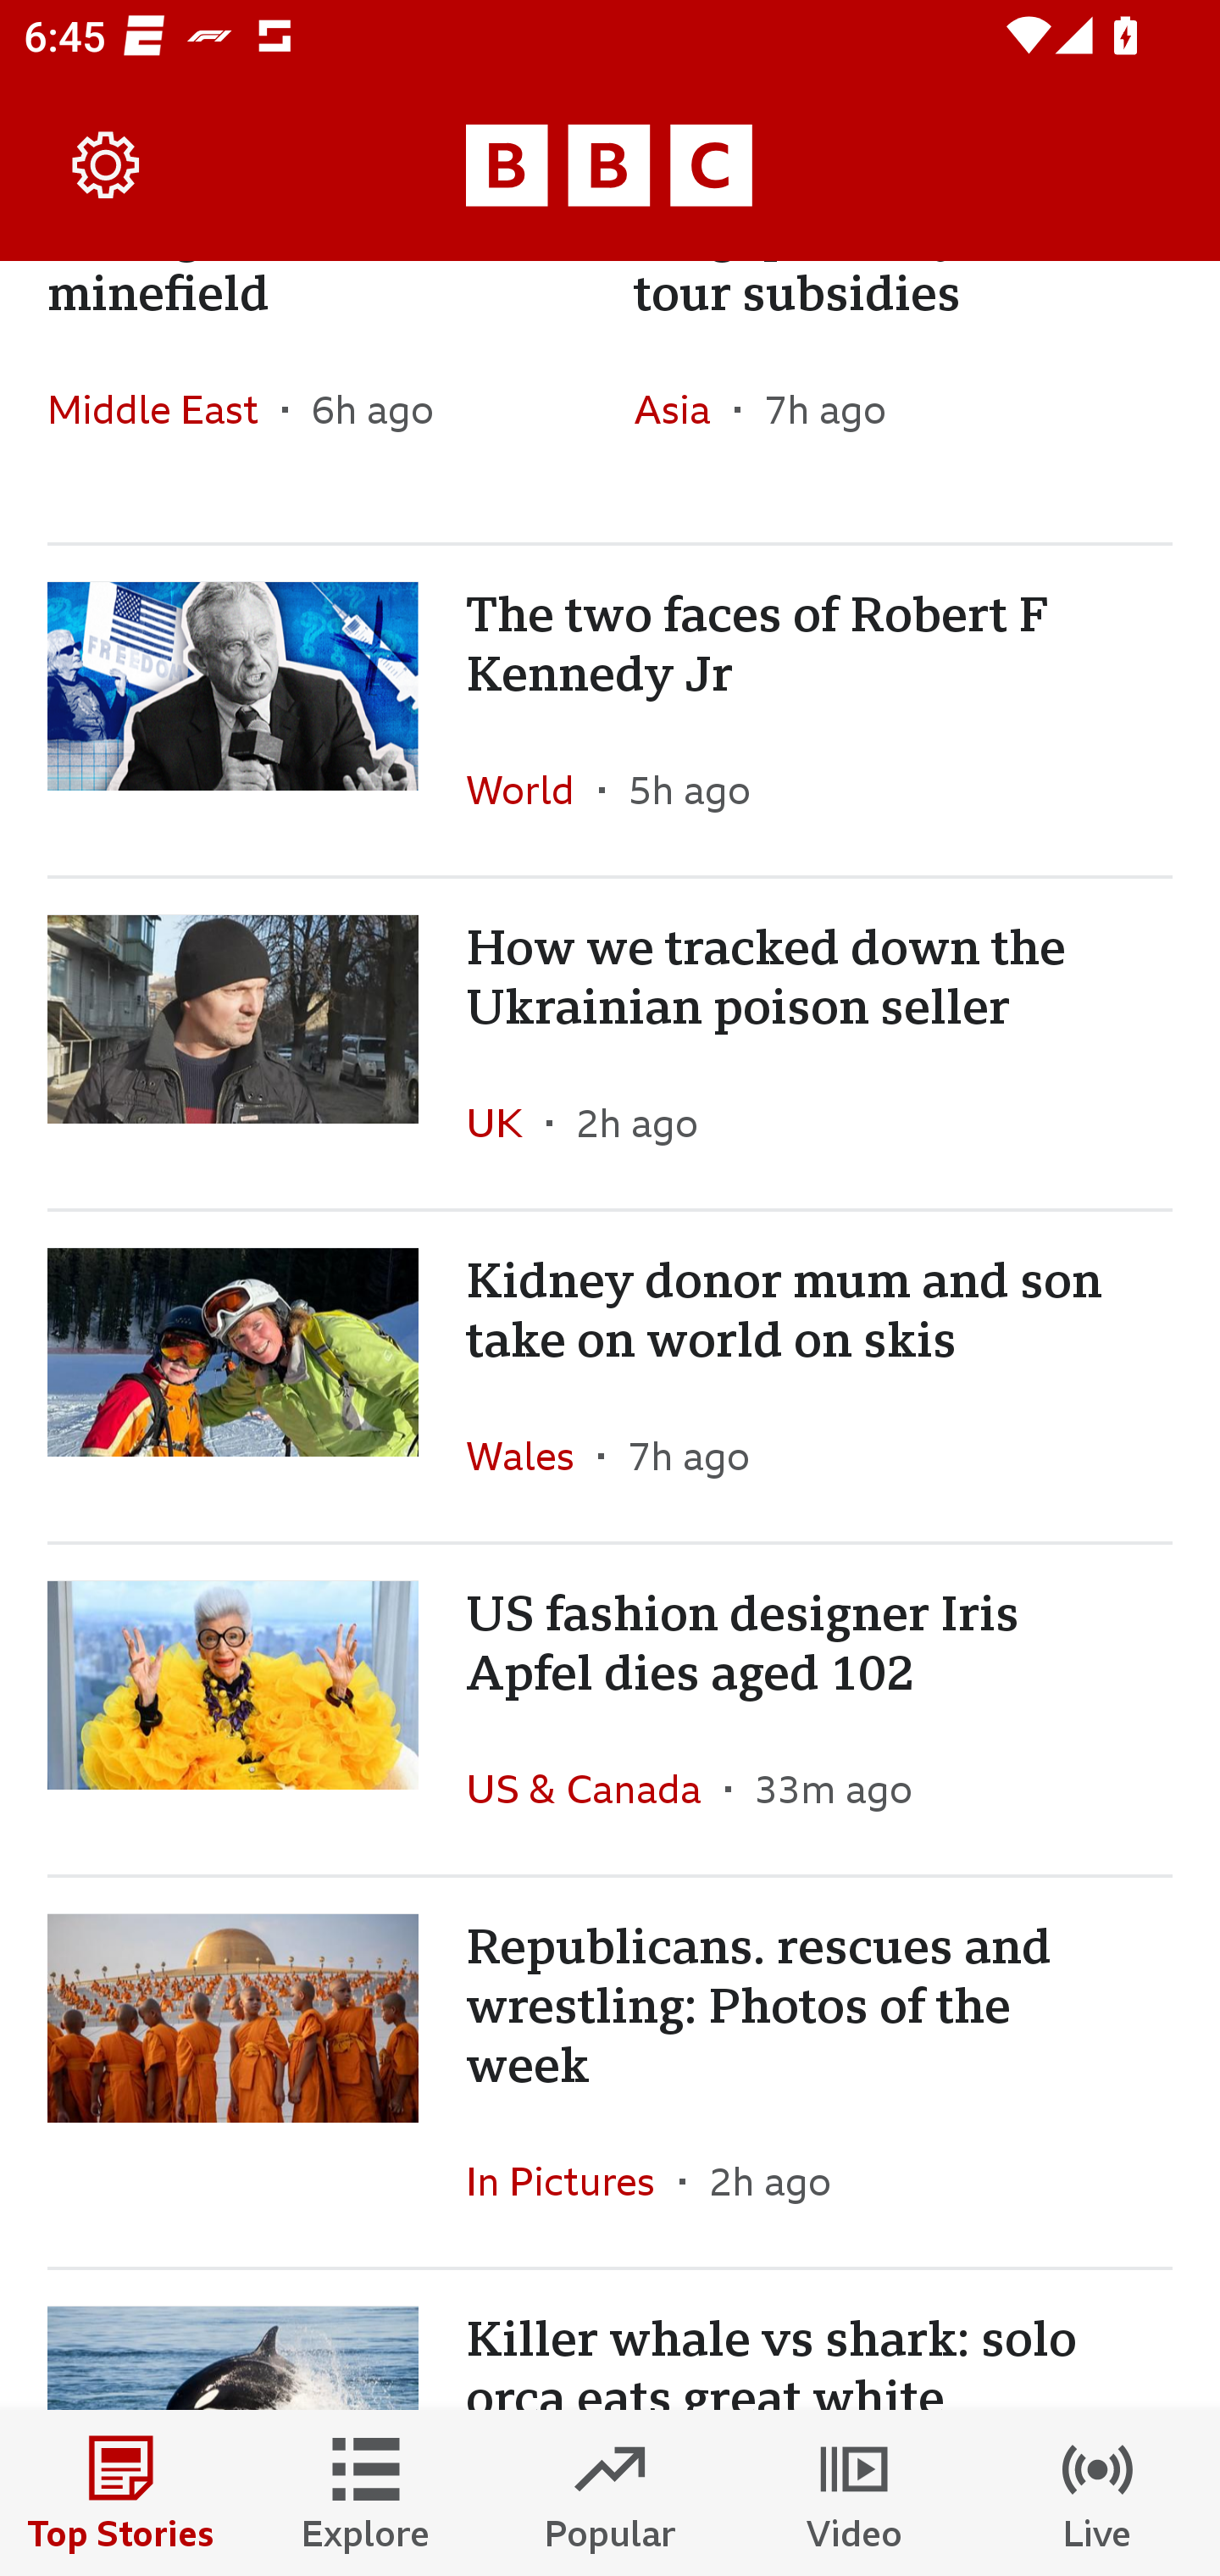 Image resolution: width=1220 pixels, height=2576 pixels. I want to click on UK In the section UK, so click(507, 1123).